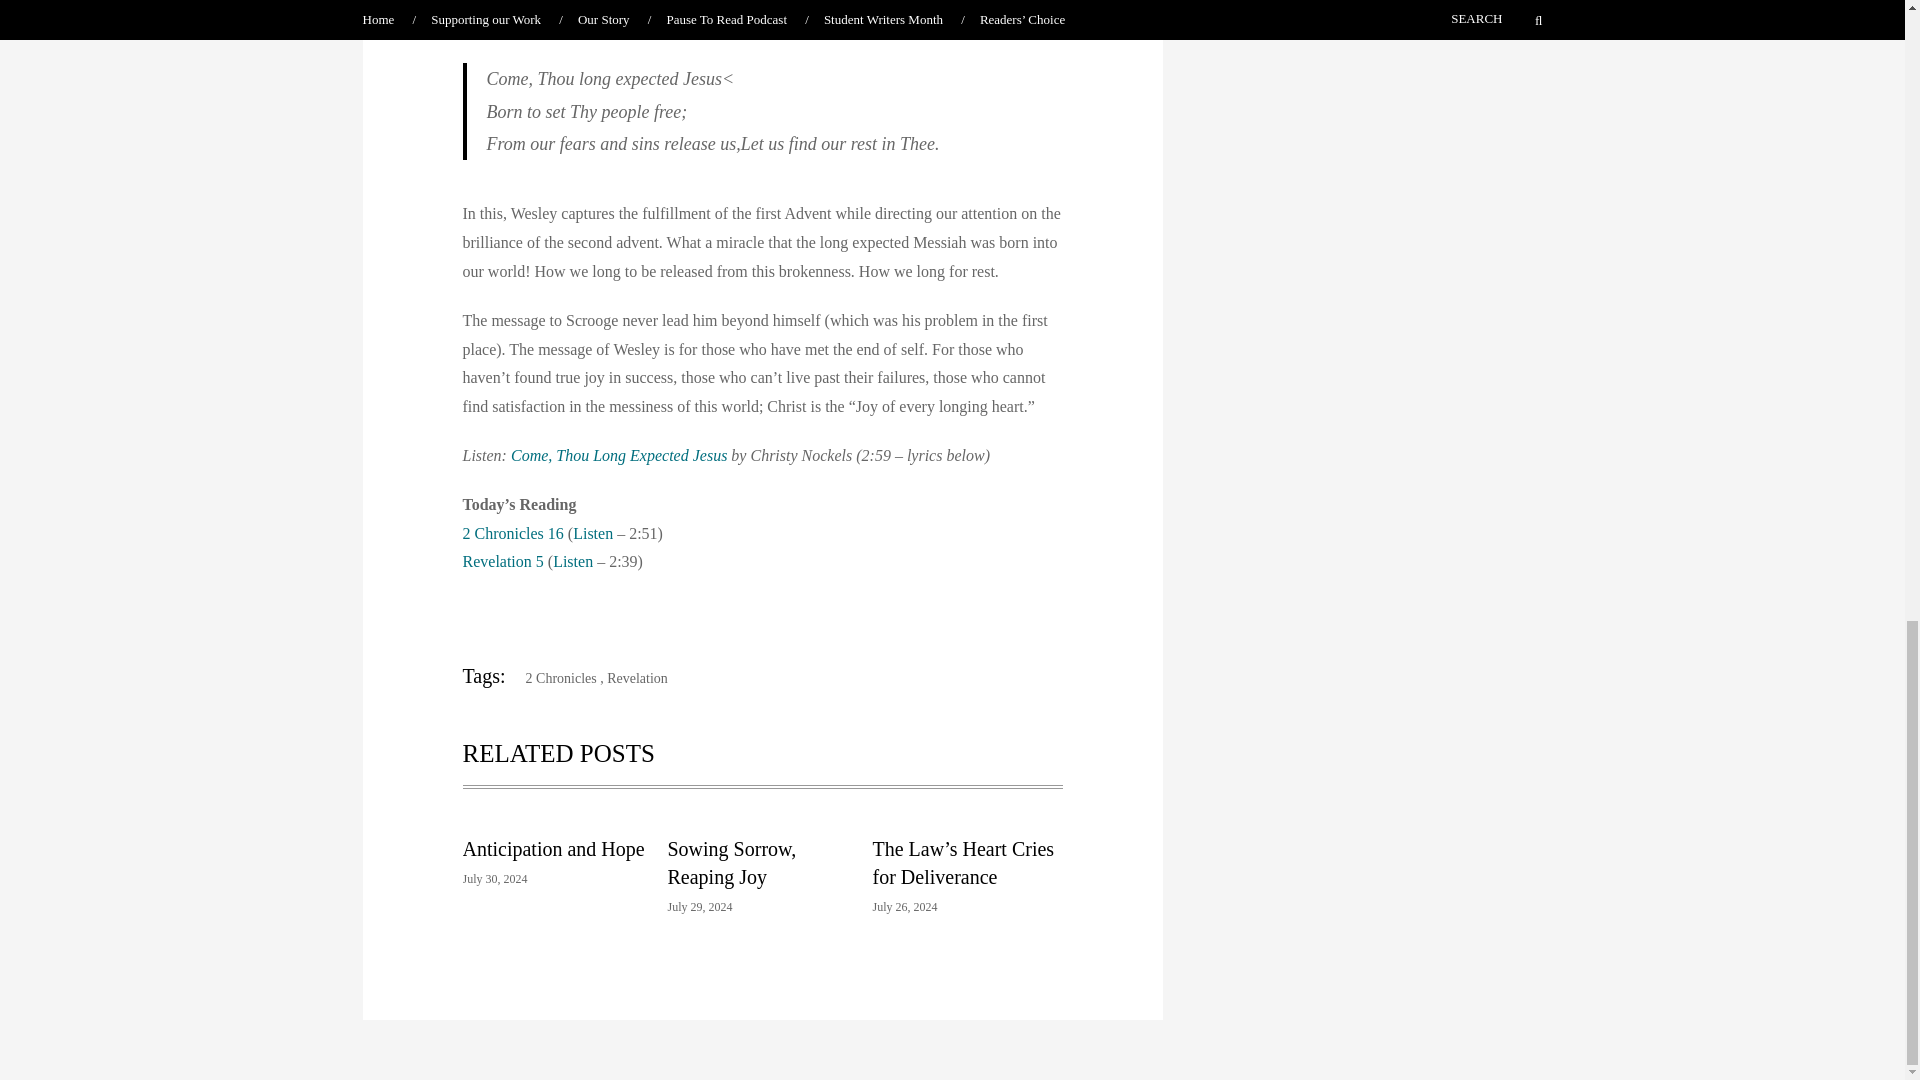  Describe the element at coordinates (618, 456) in the screenshot. I see `Come, Thou Long Expected Jesus` at that location.